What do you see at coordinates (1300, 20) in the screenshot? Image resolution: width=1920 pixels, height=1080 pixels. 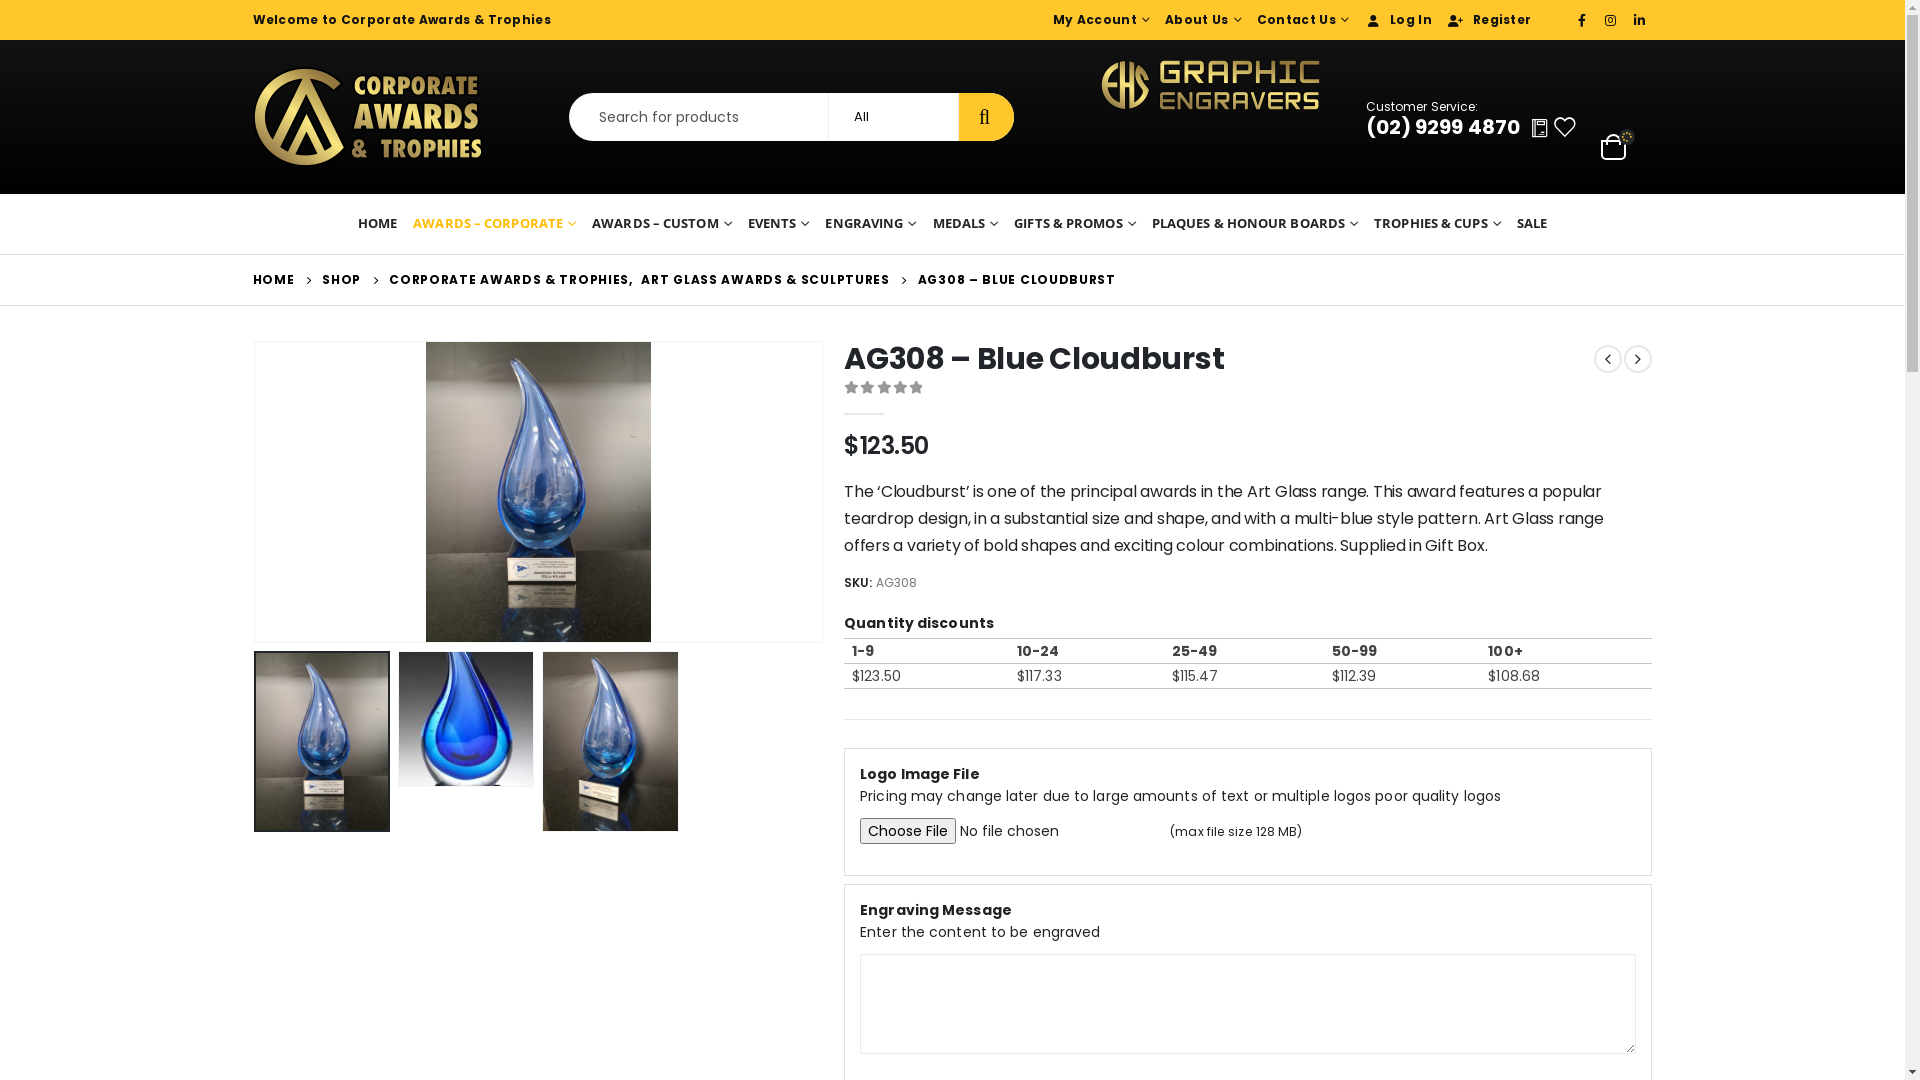 I see `Contact Us` at bounding box center [1300, 20].